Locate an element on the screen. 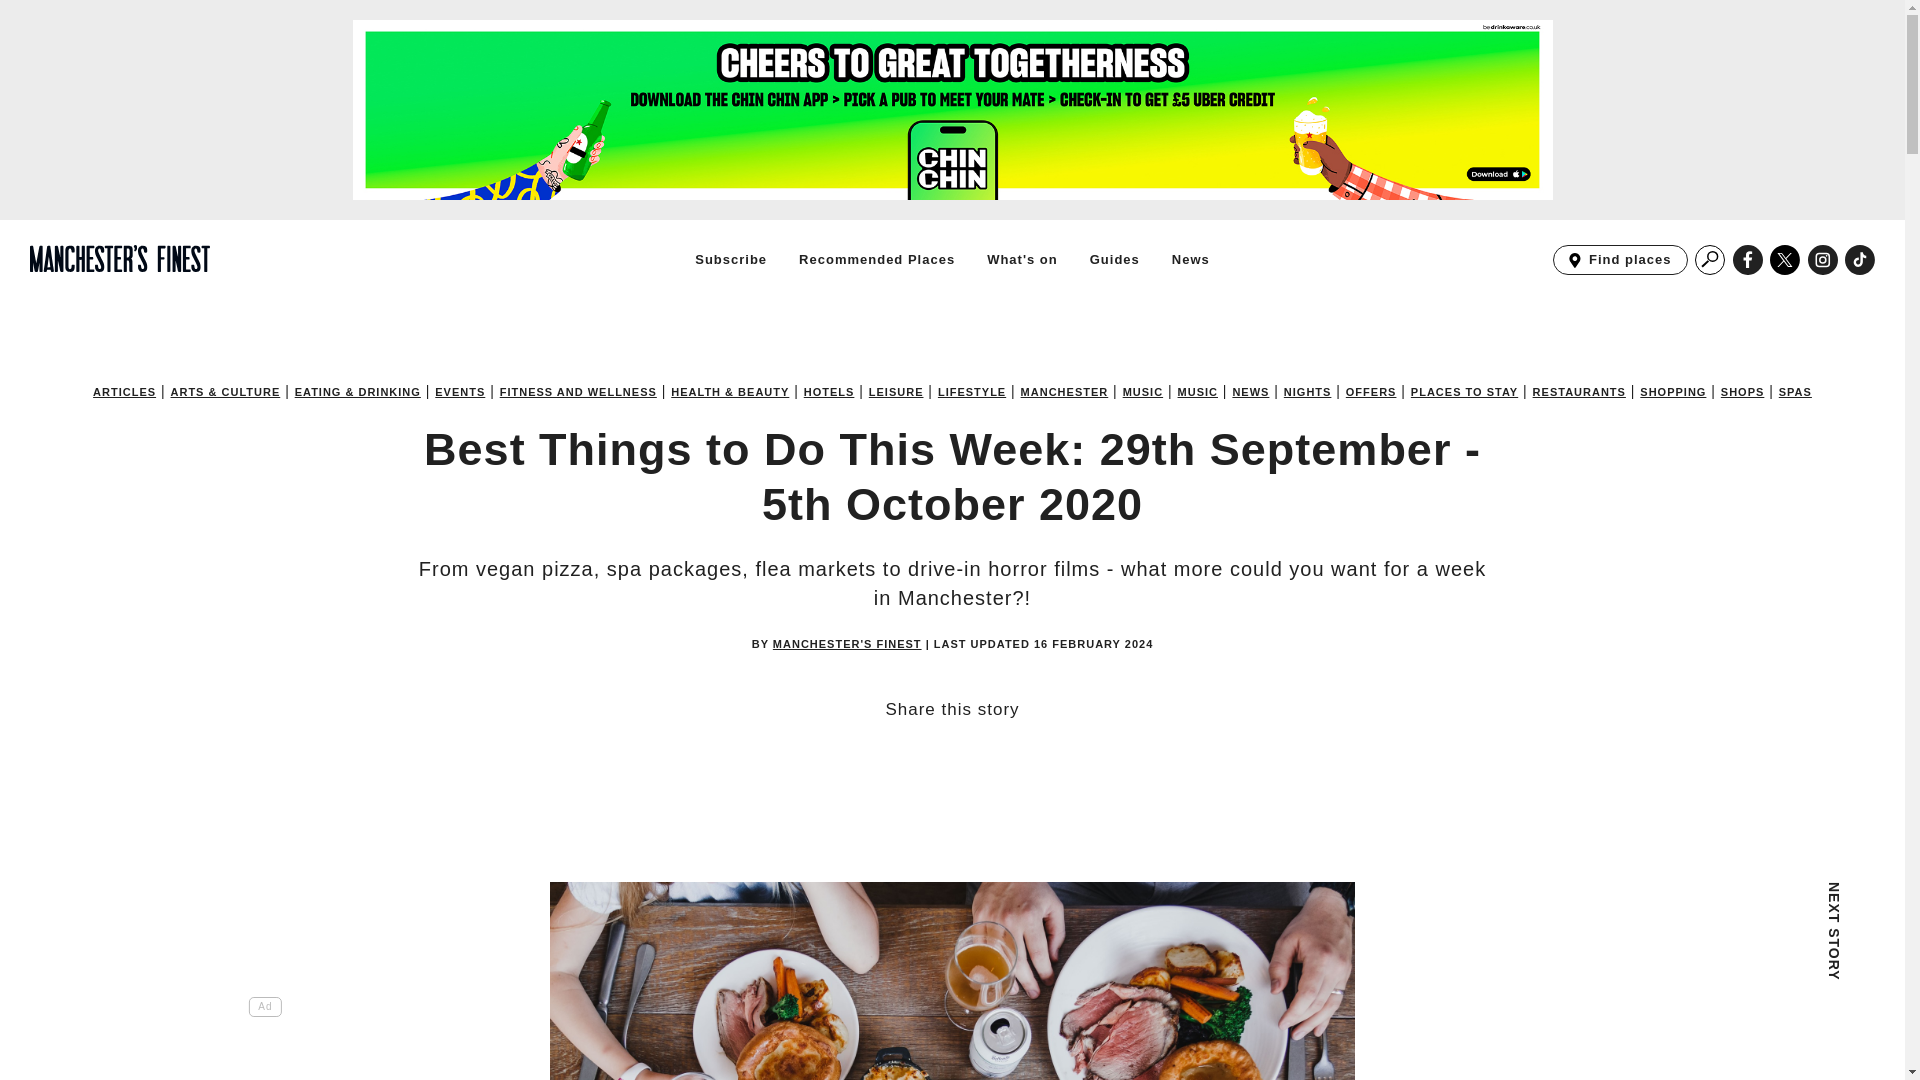 This screenshot has height=1080, width=1920. Go to Manchester's Finest Facebook page is located at coordinates (1620, 260).